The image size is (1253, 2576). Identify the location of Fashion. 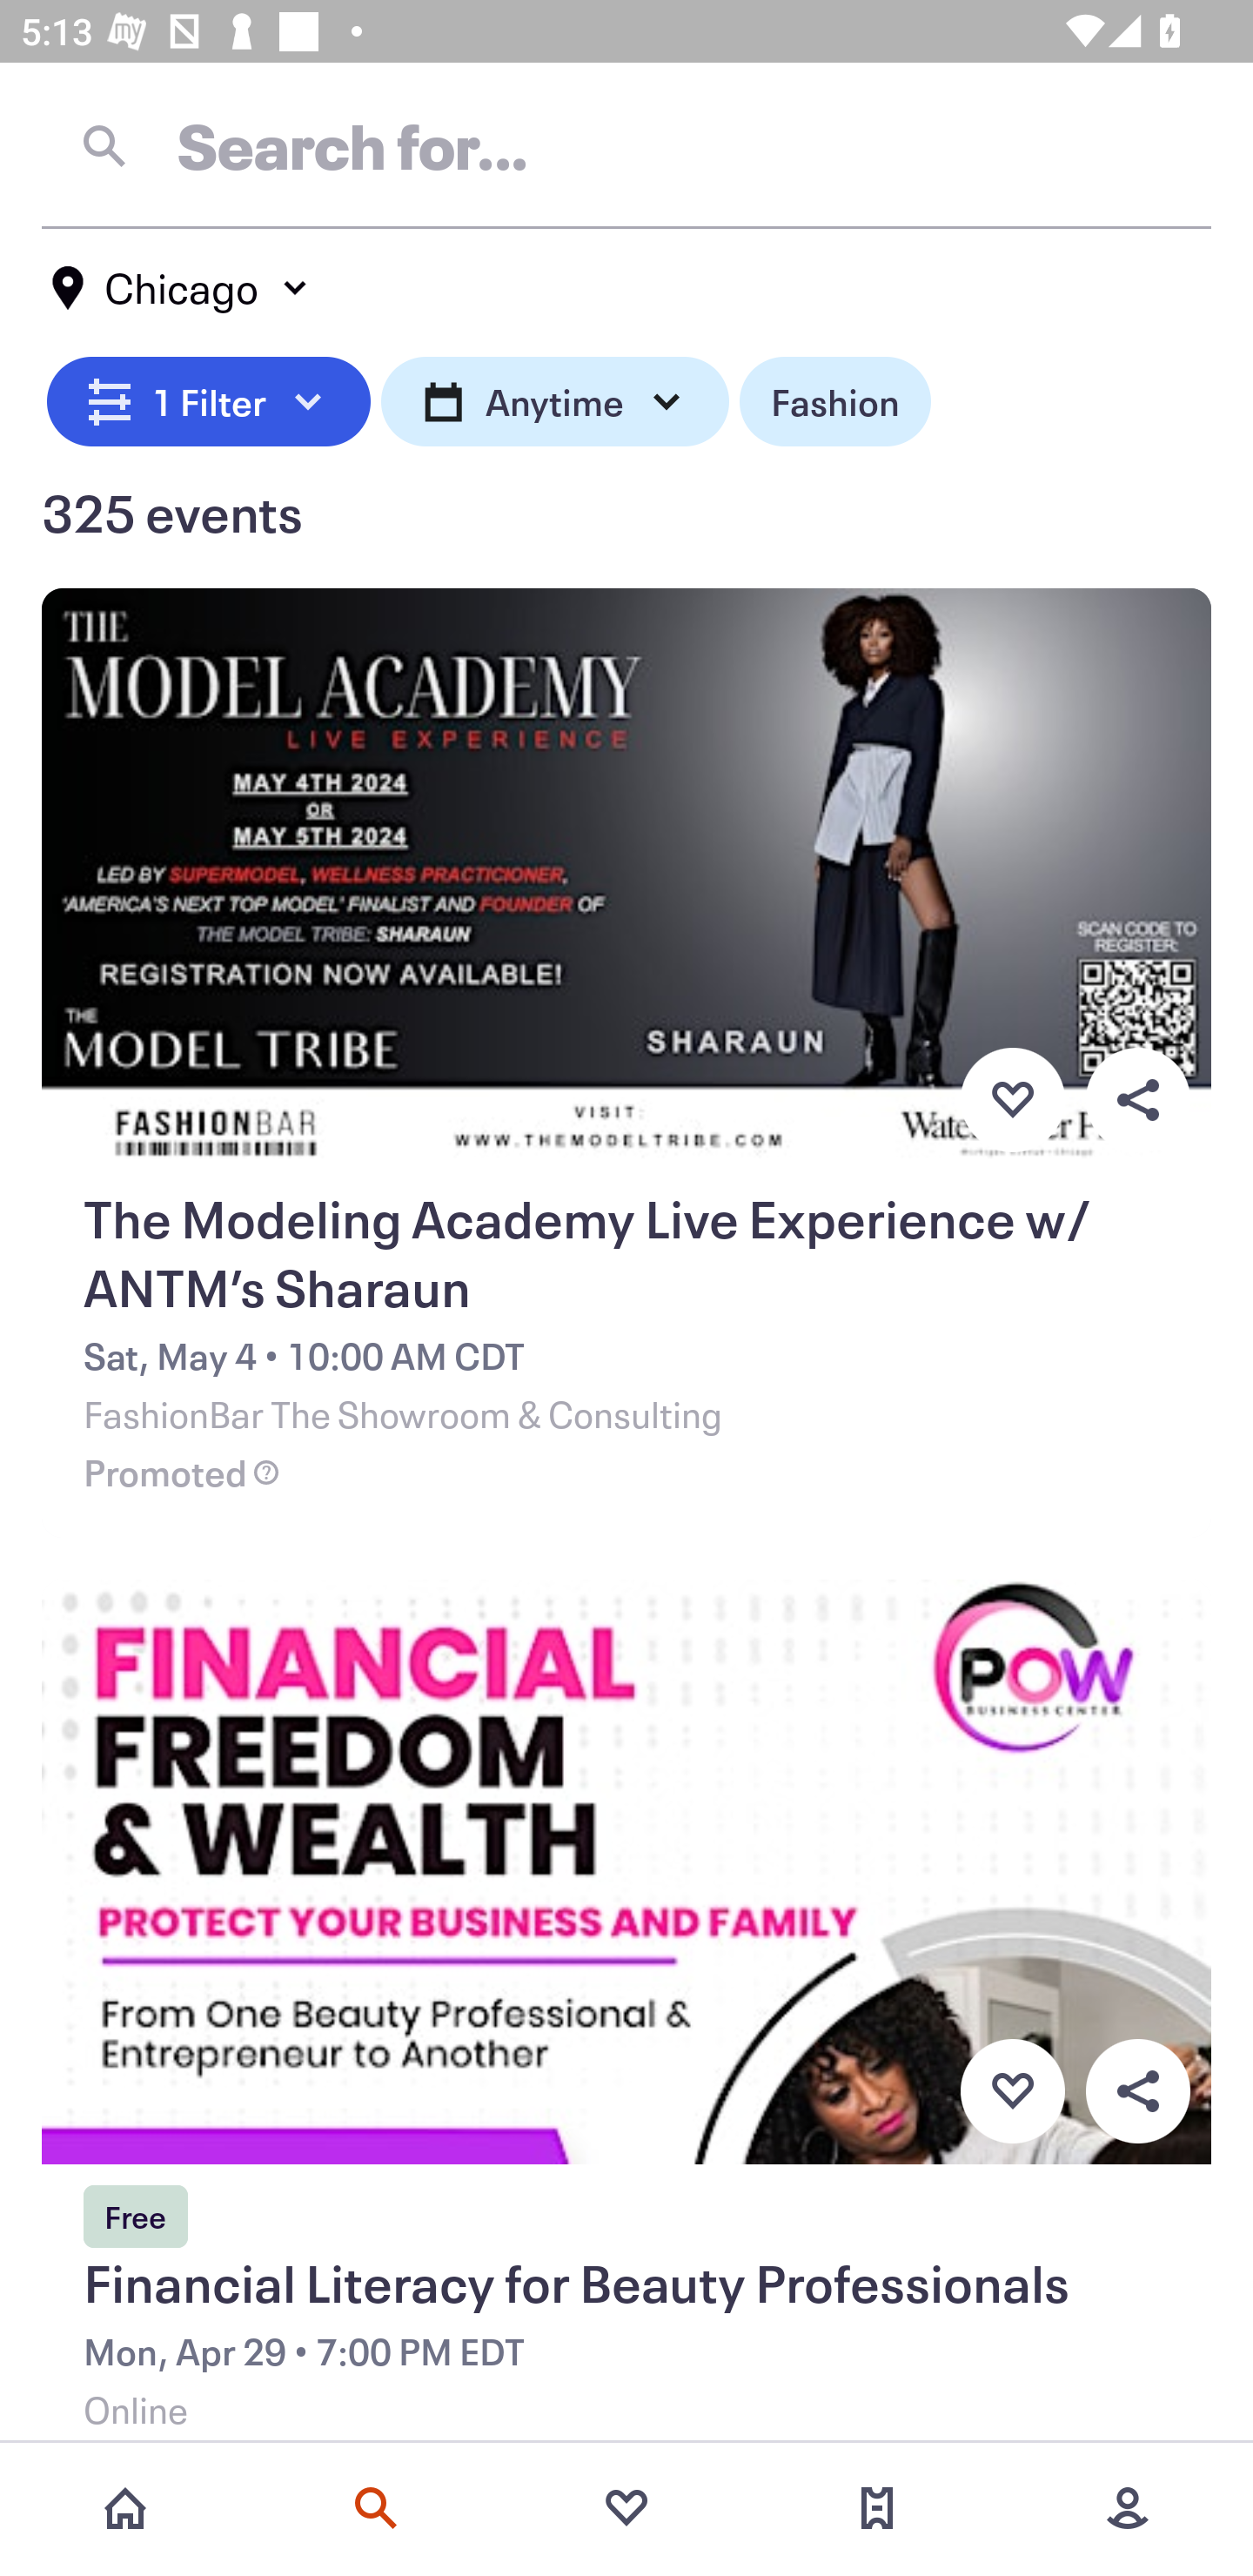
(834, 397).